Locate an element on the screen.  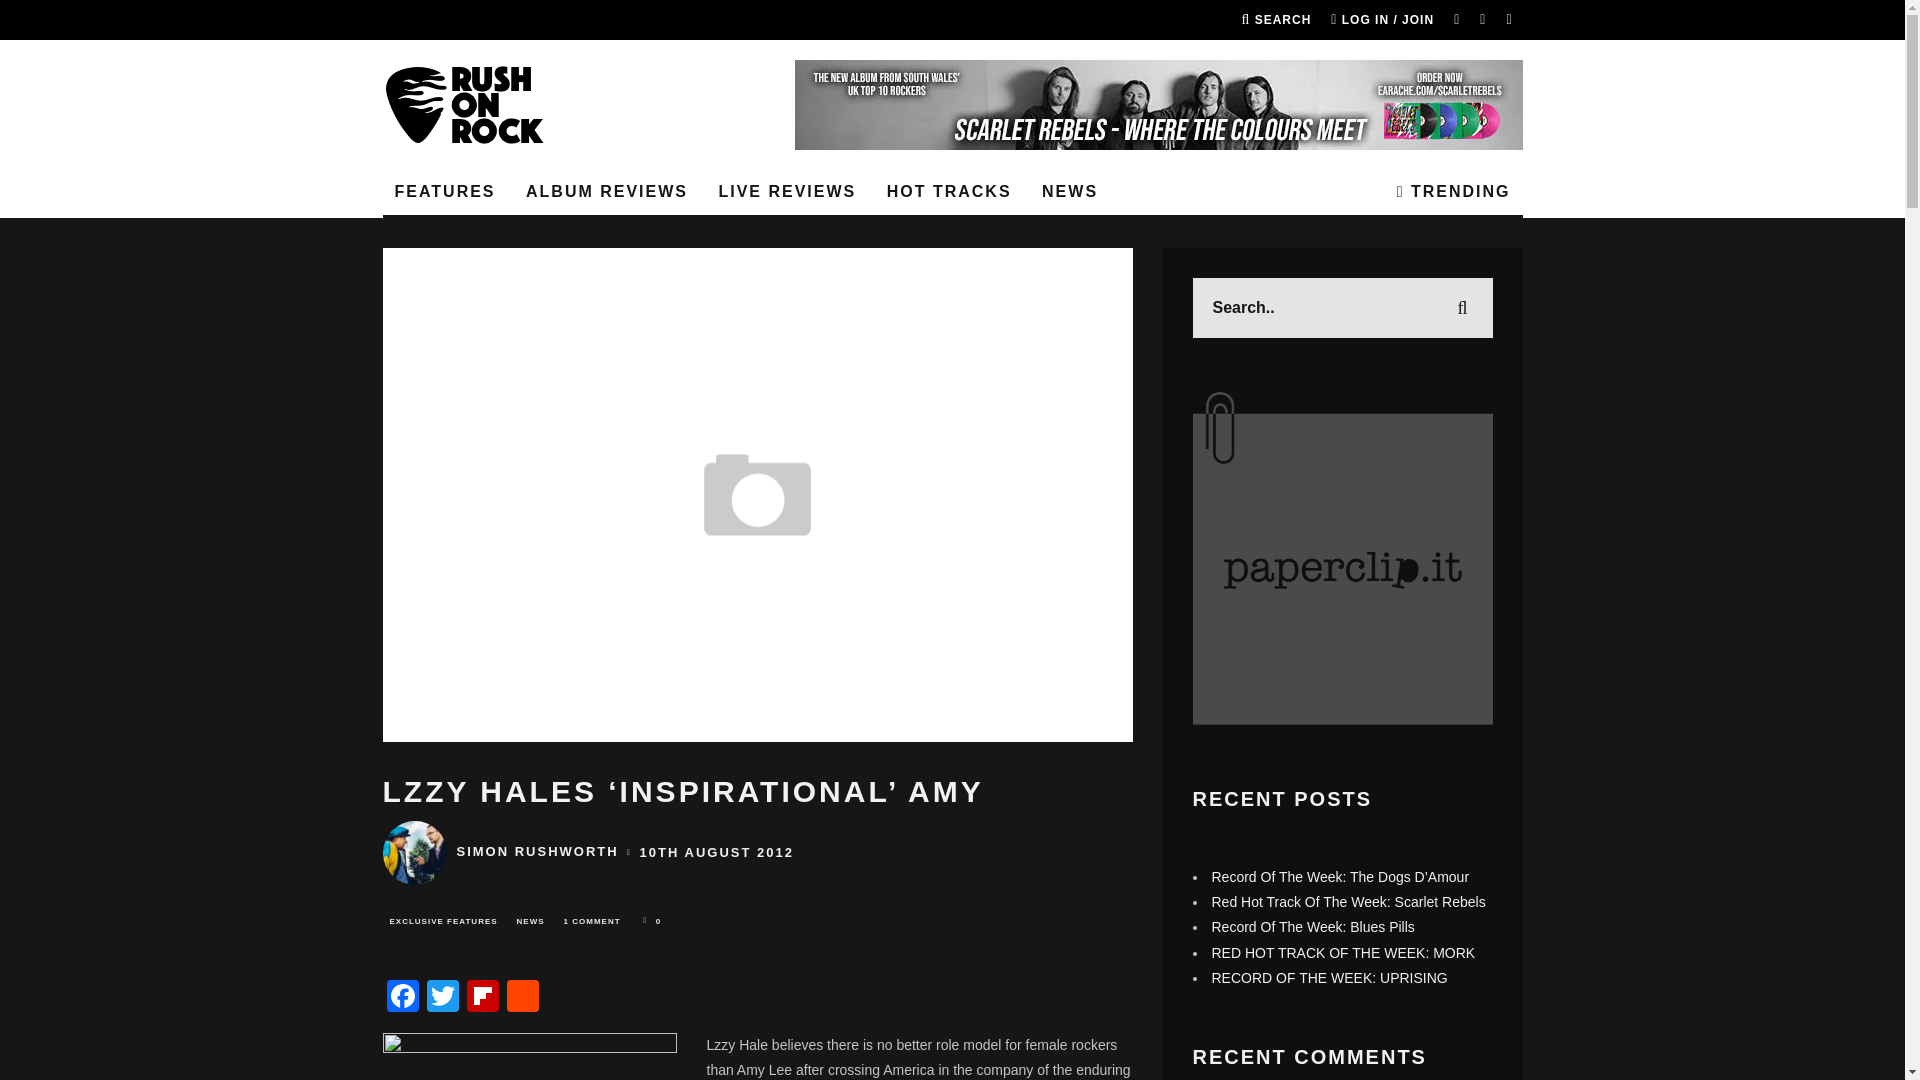
Reddit is located at coordinates (521, 998).